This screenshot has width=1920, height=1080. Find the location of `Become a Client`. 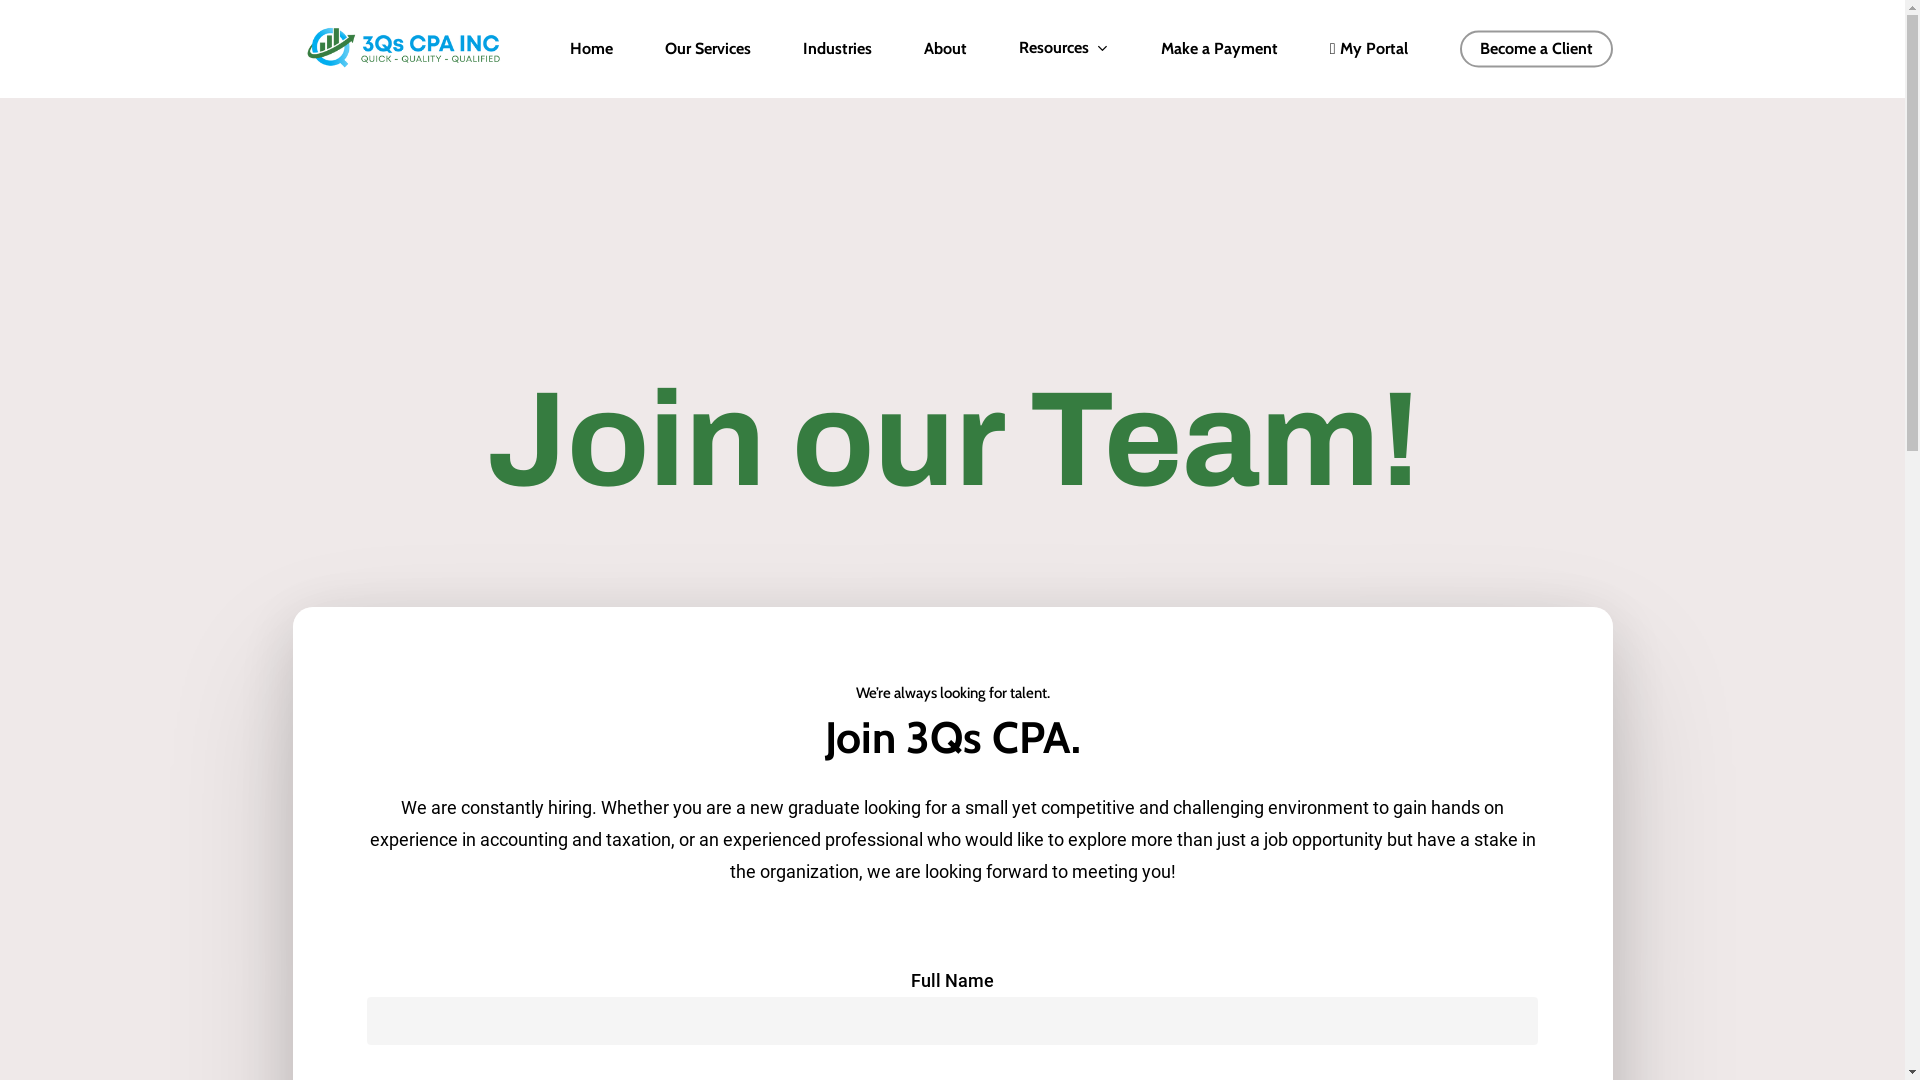

Become a Client is located at coordinates (1536, 49).